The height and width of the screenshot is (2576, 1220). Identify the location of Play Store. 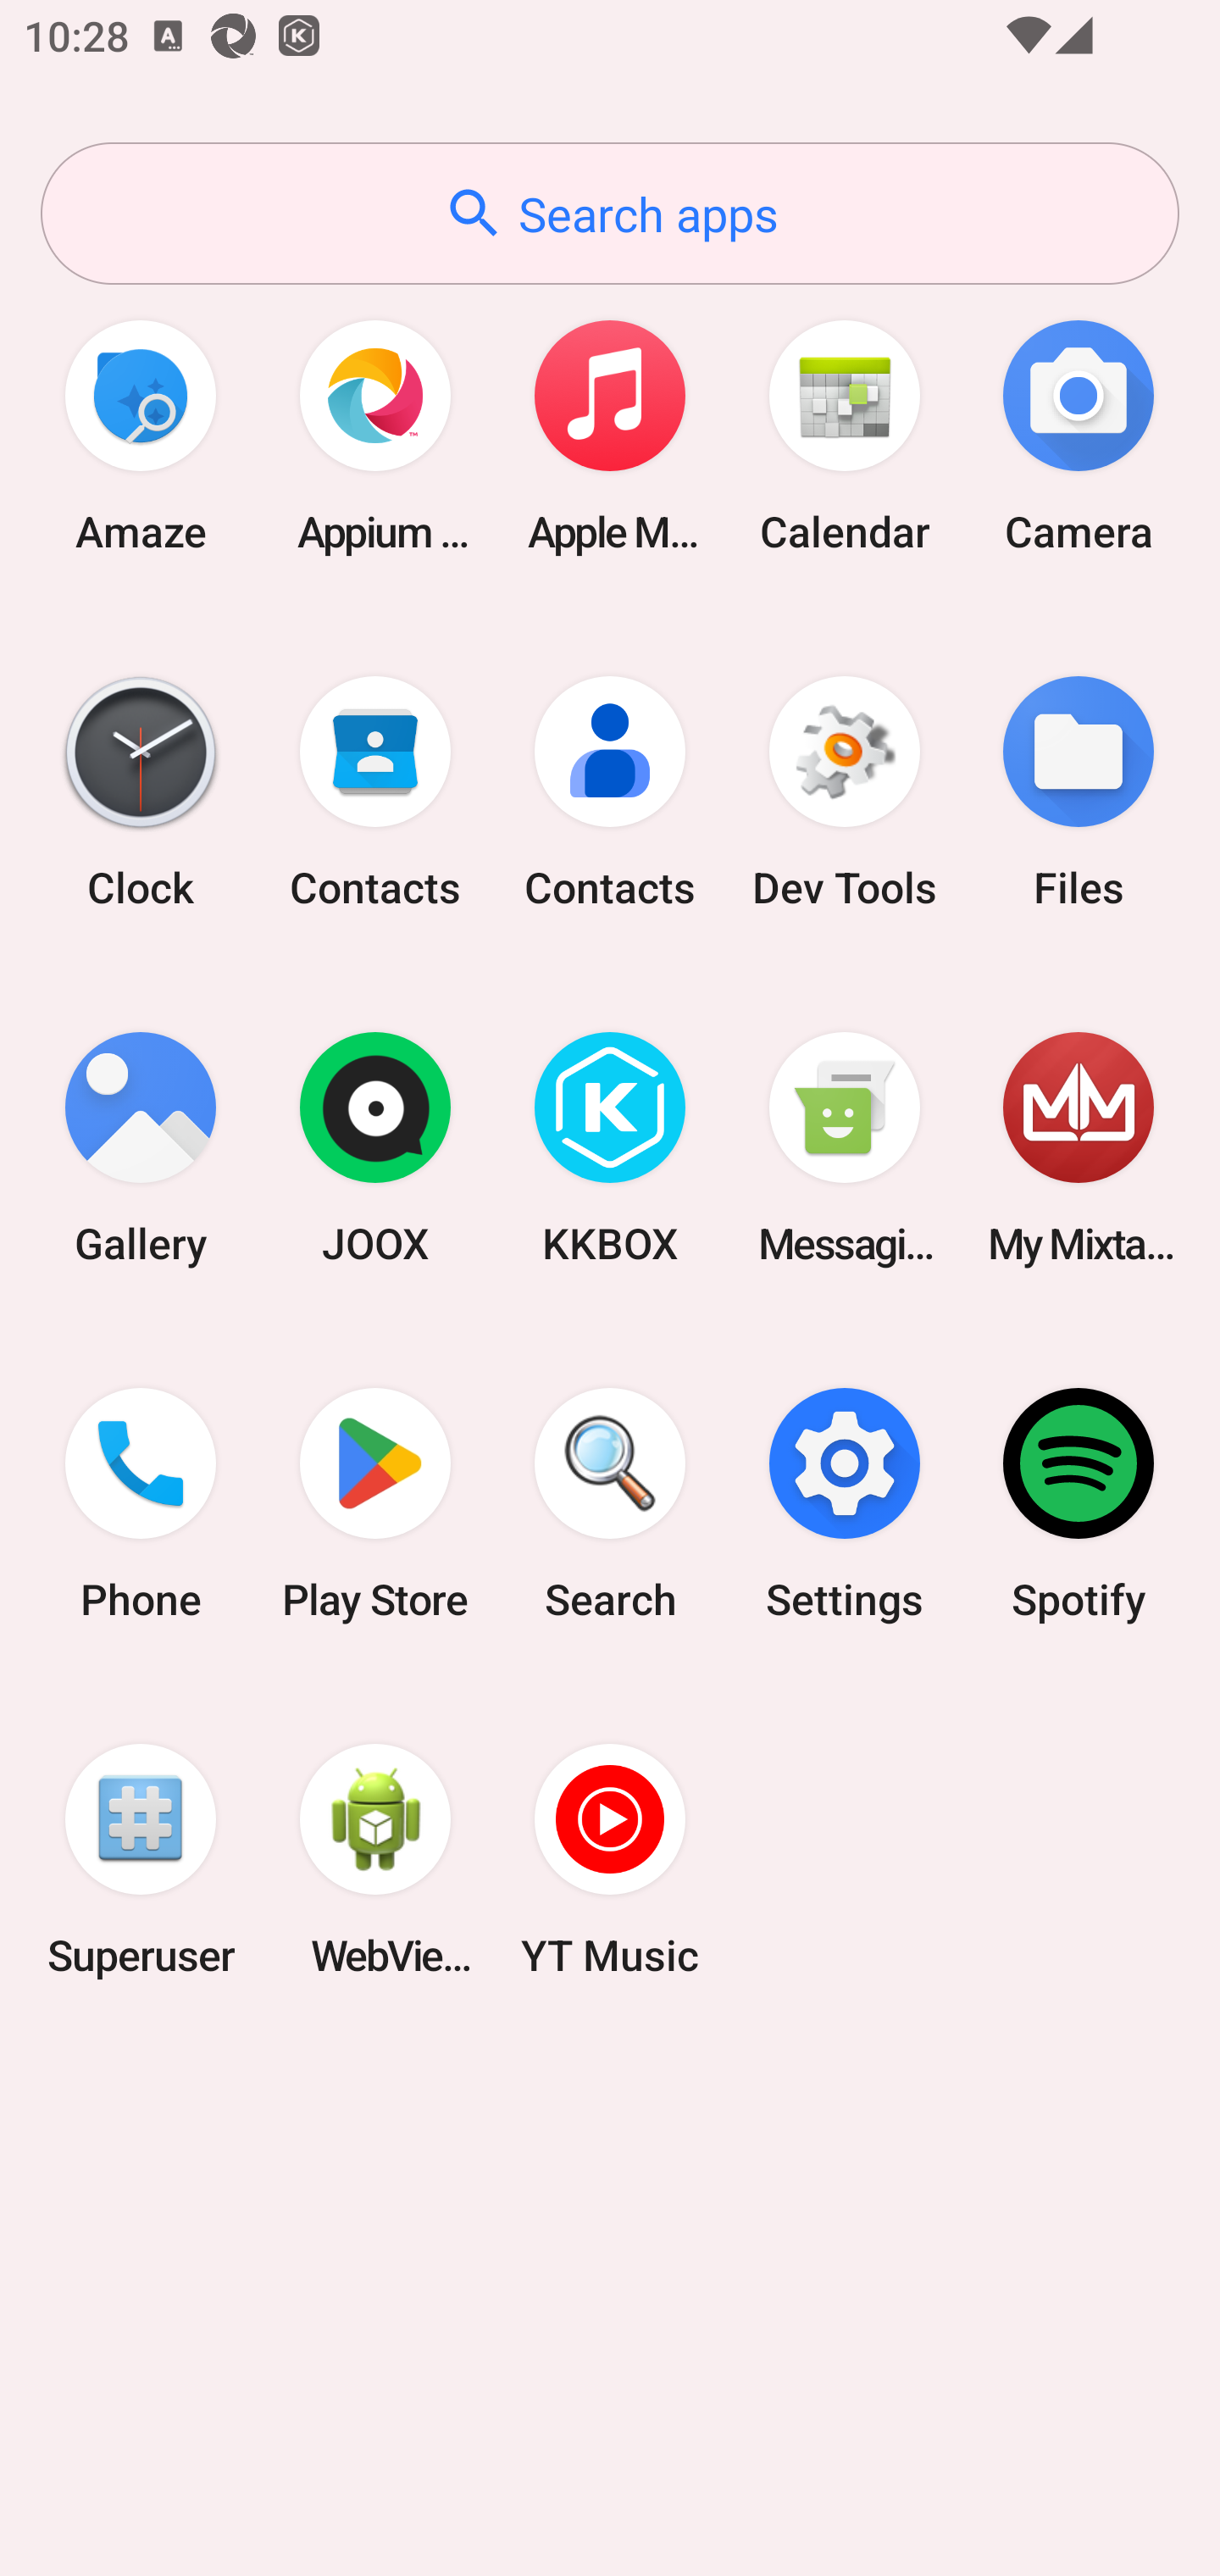
(375, 1504).